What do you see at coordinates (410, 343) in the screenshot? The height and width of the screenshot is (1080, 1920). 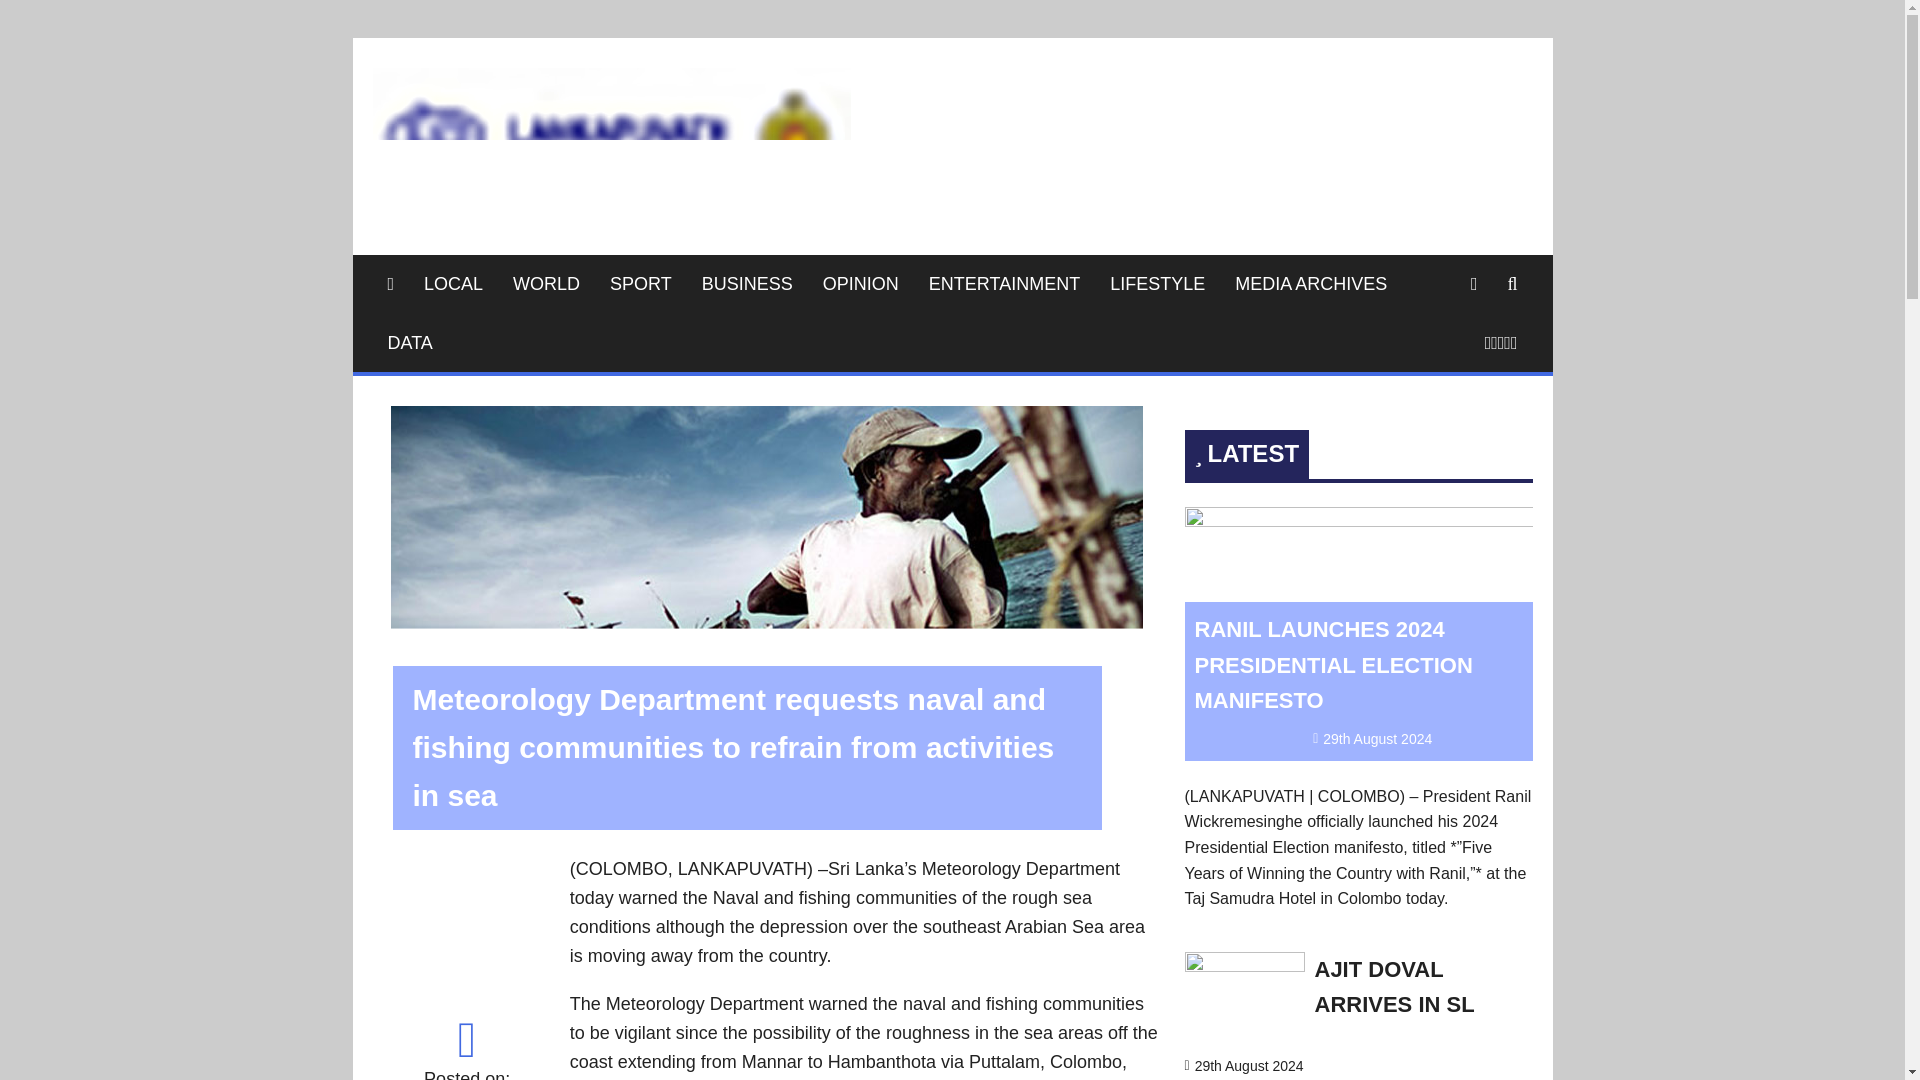 I see `DATA` at bounding box center [410, 343].